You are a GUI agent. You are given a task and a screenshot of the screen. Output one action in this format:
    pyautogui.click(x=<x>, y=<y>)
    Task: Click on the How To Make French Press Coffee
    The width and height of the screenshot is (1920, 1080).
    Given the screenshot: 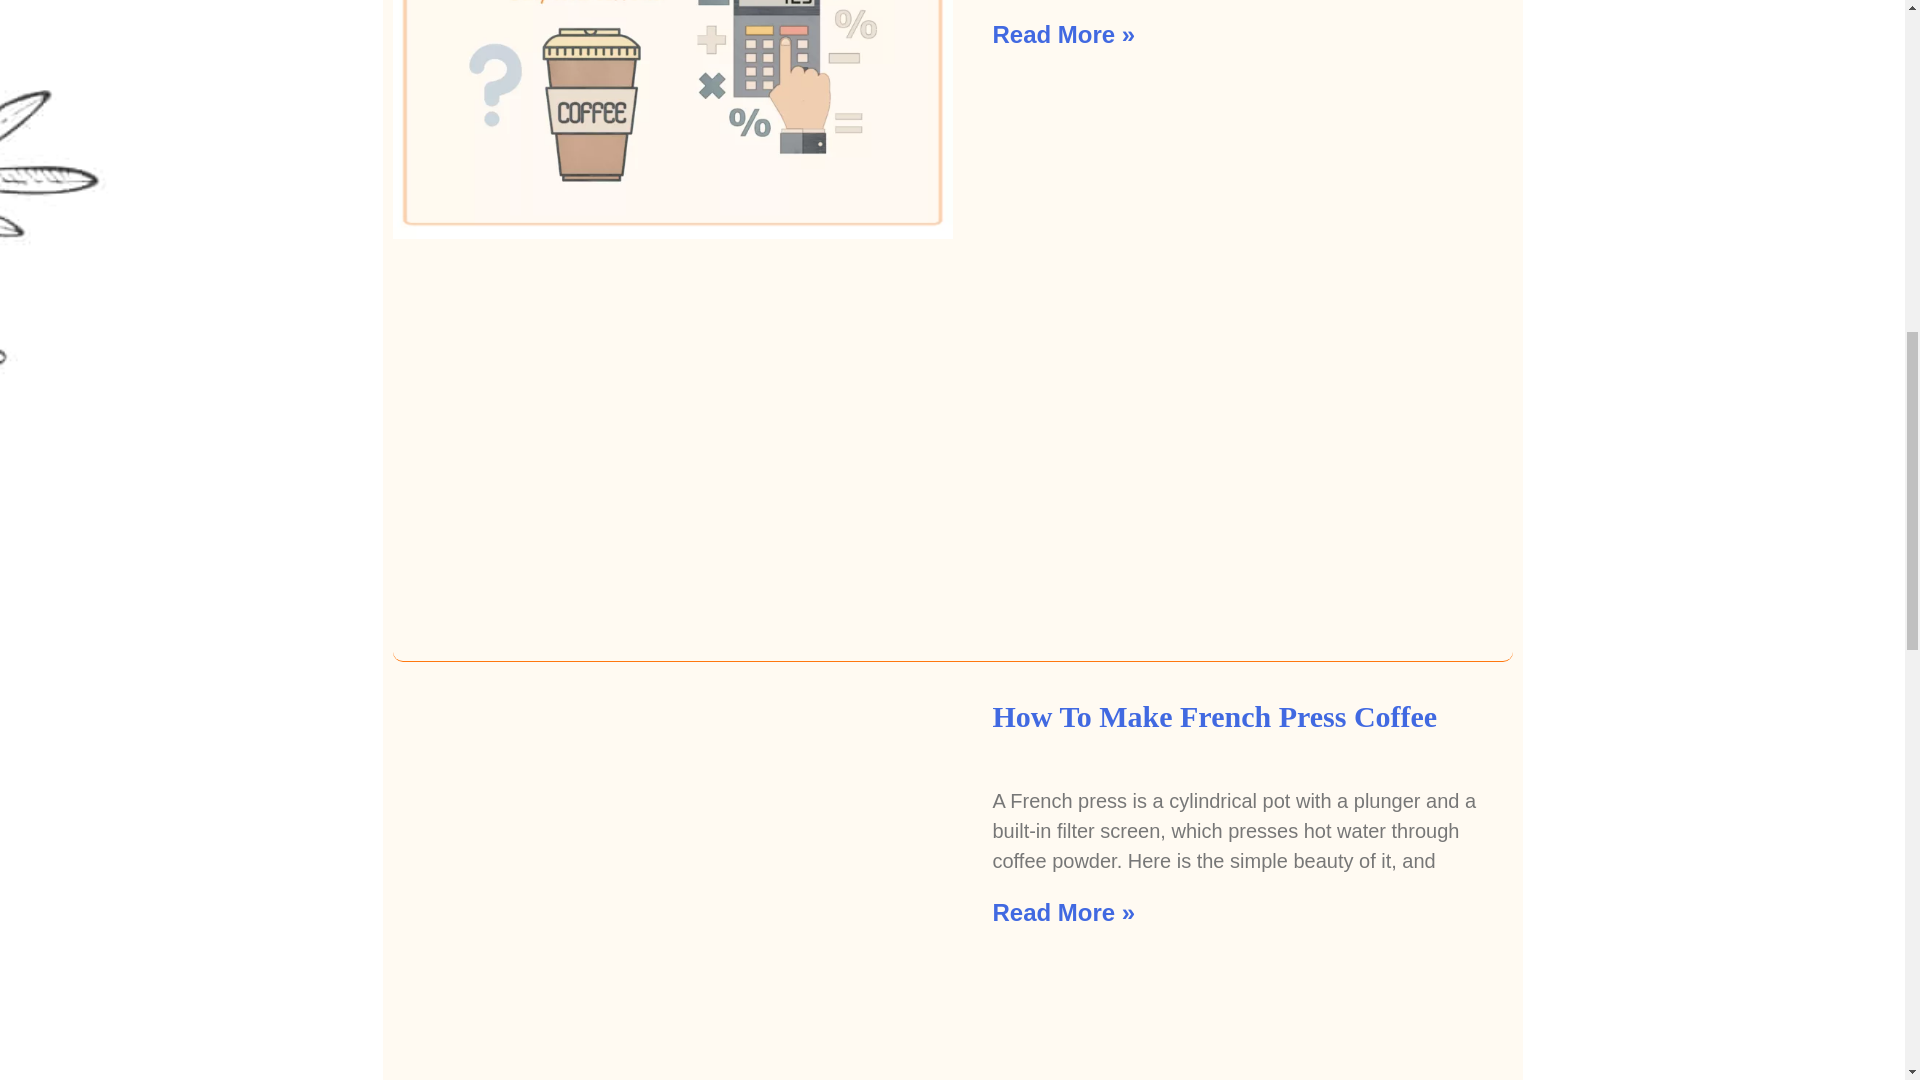 What is the action you would take?
    pyautogui.click(x=1214, y=716)
    